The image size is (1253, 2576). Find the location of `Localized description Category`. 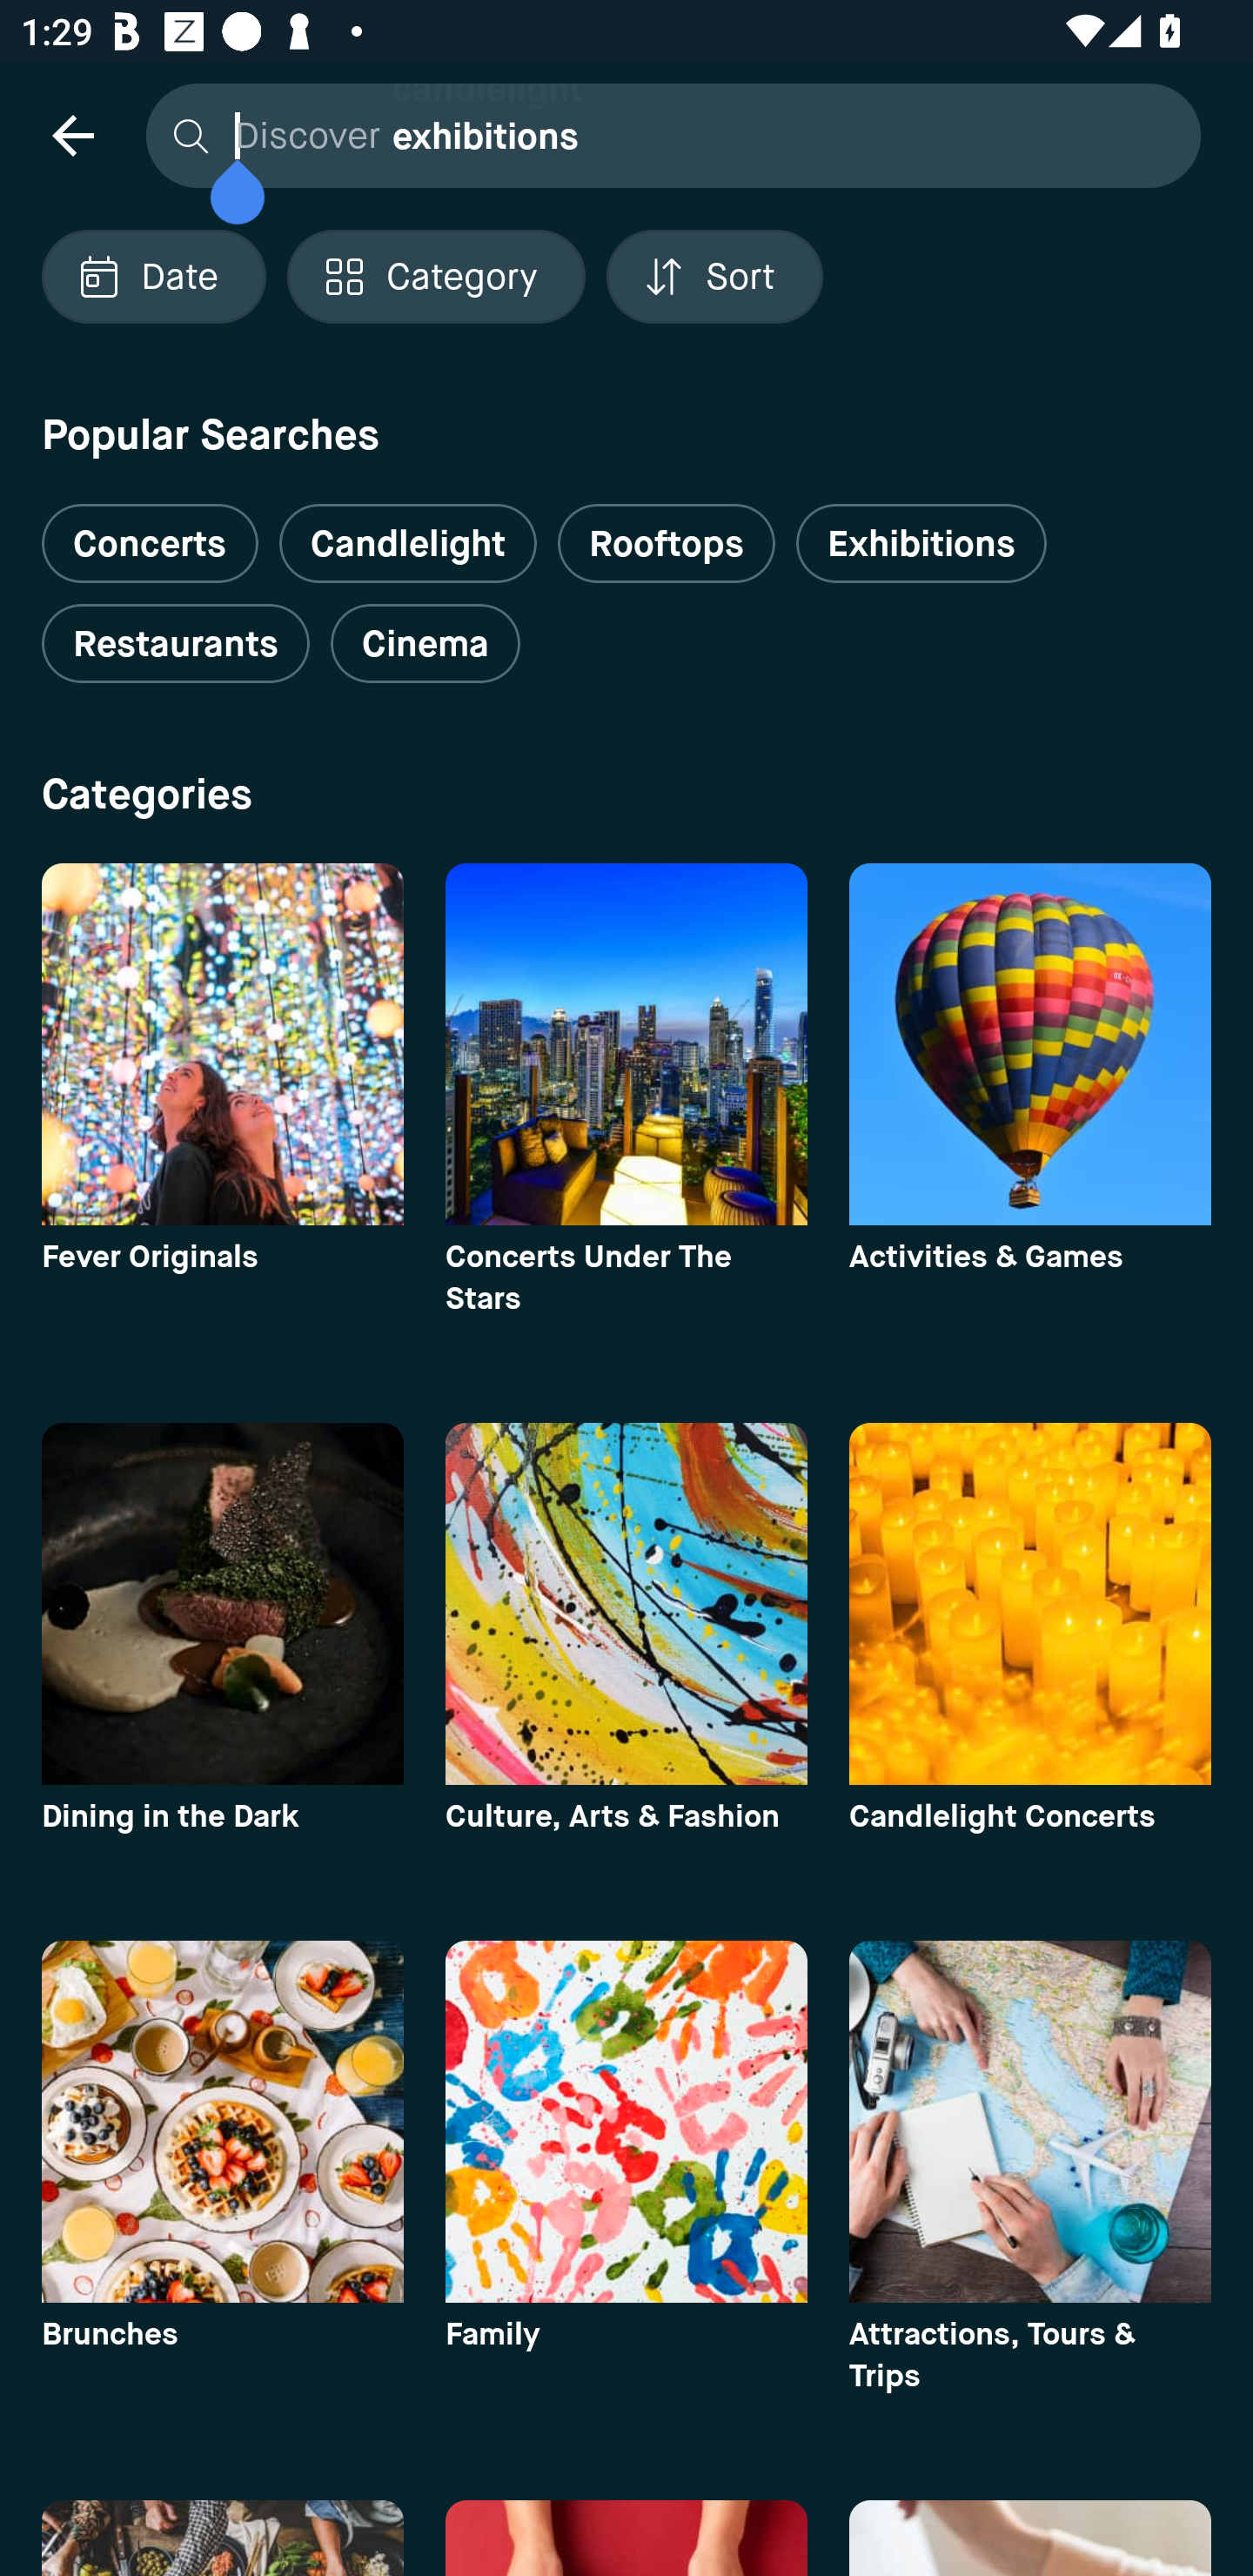

Localized description Category is located at coordinates (435, 277).